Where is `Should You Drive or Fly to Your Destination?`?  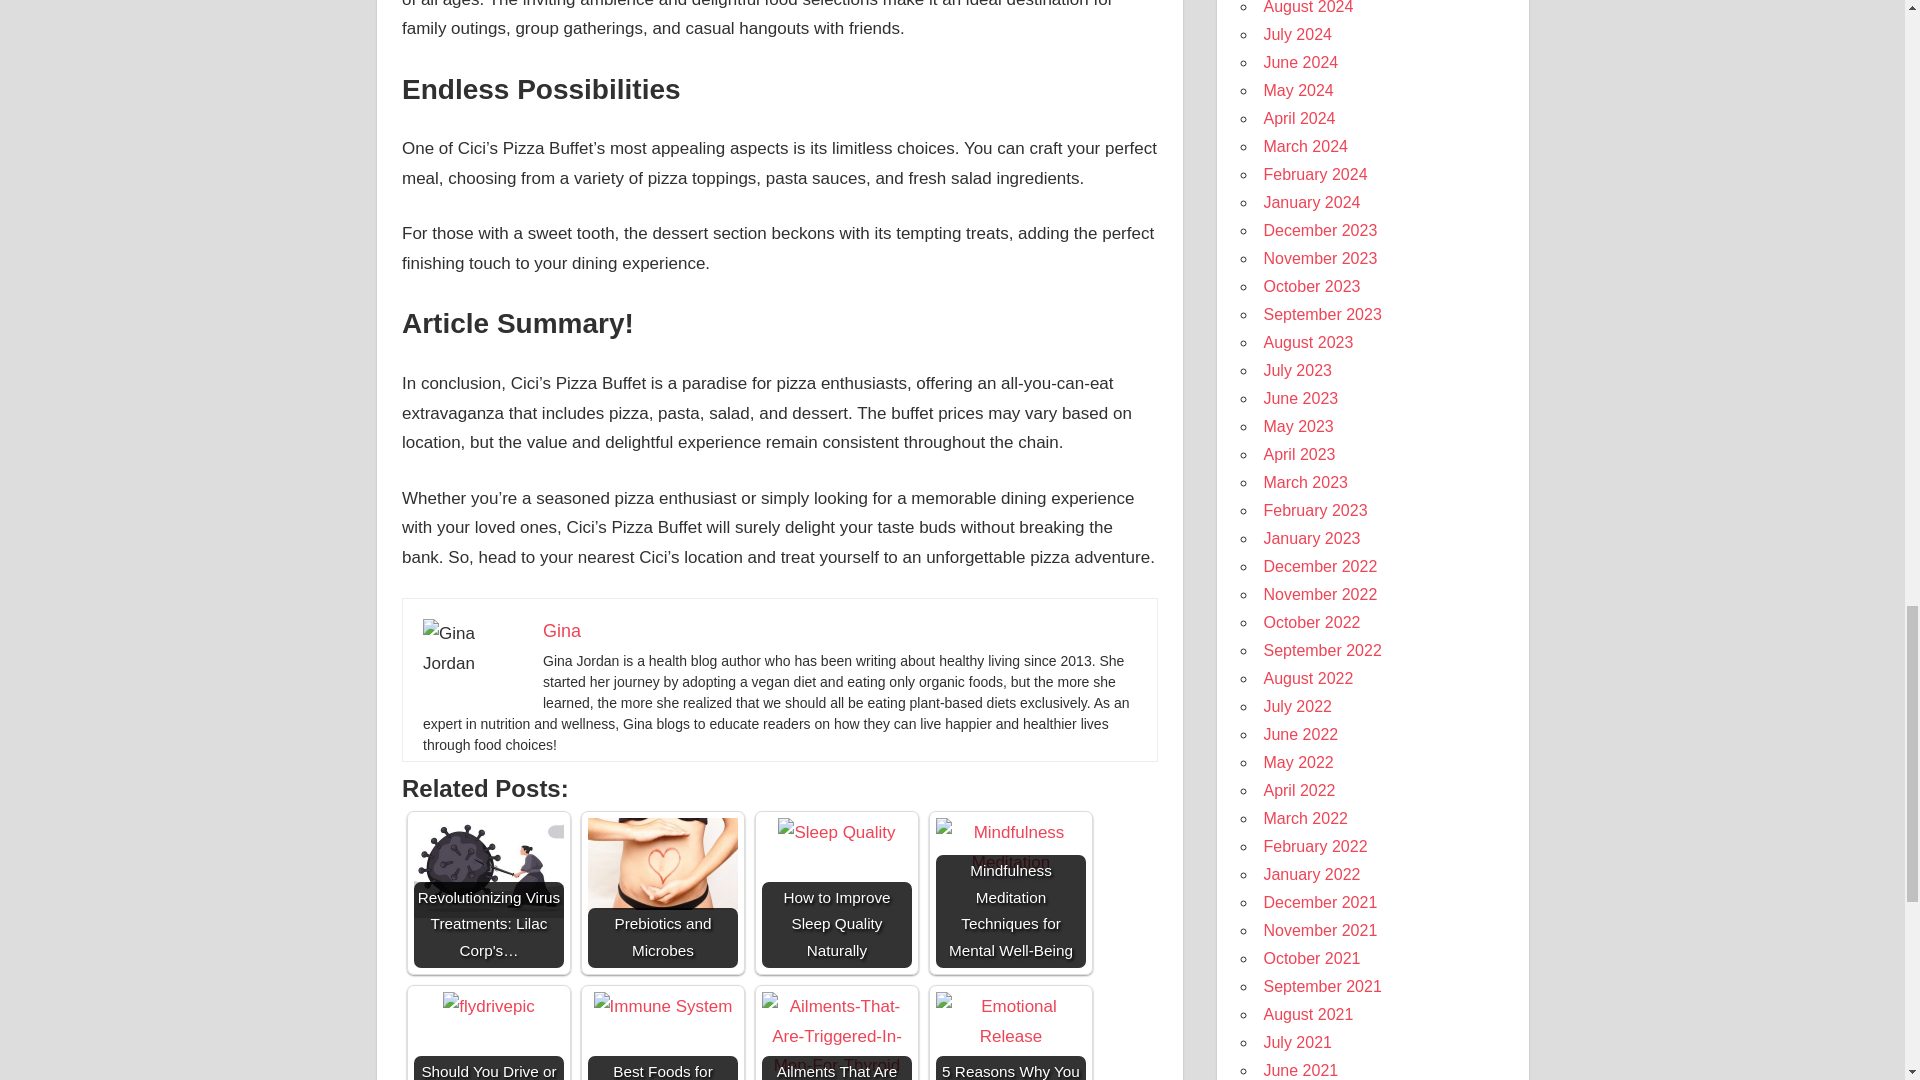
Should You Drive or Fly to Your Destination? is located at coordinates (489, 1036).